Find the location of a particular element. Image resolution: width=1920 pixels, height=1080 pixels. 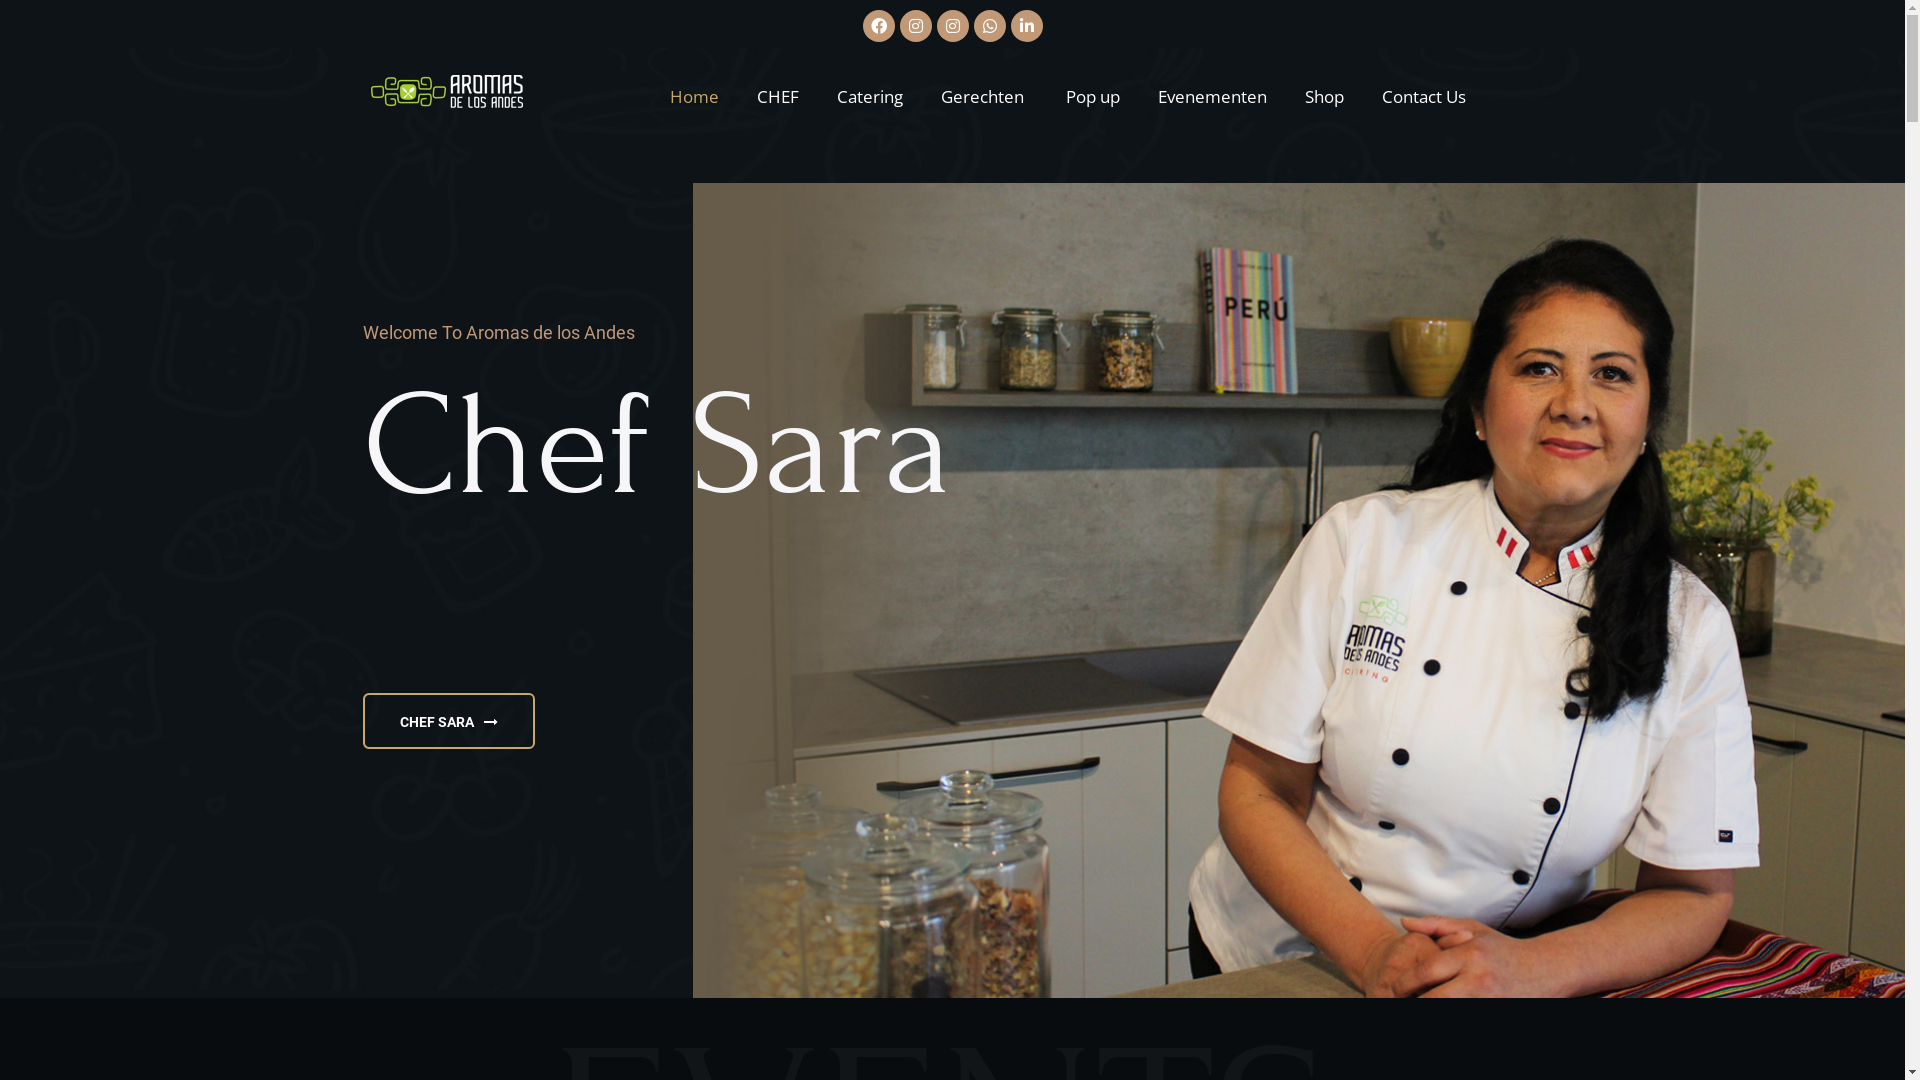

Contact Us is located at coordinates (1416, 96).